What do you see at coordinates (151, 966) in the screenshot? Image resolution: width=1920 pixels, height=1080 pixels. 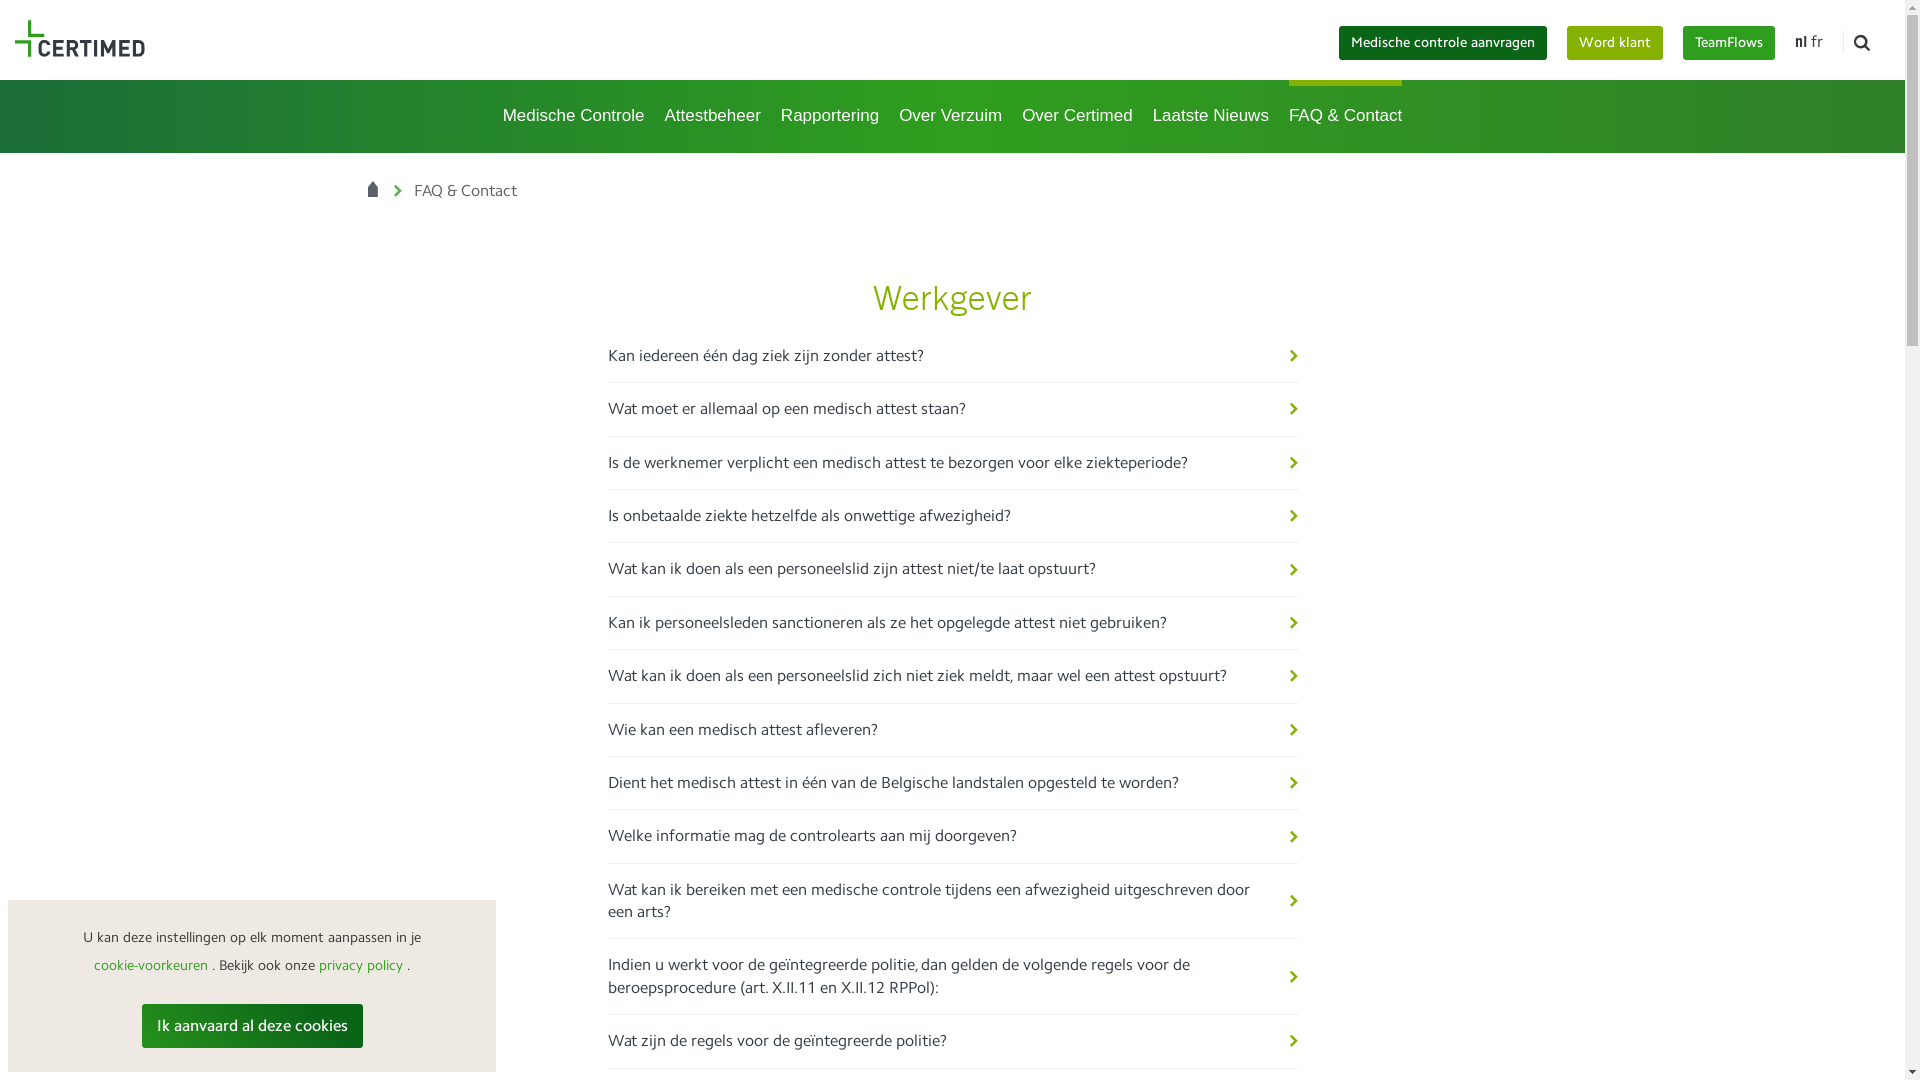 I see `cookie-voorkeuren` at bounding box center [151, 966].